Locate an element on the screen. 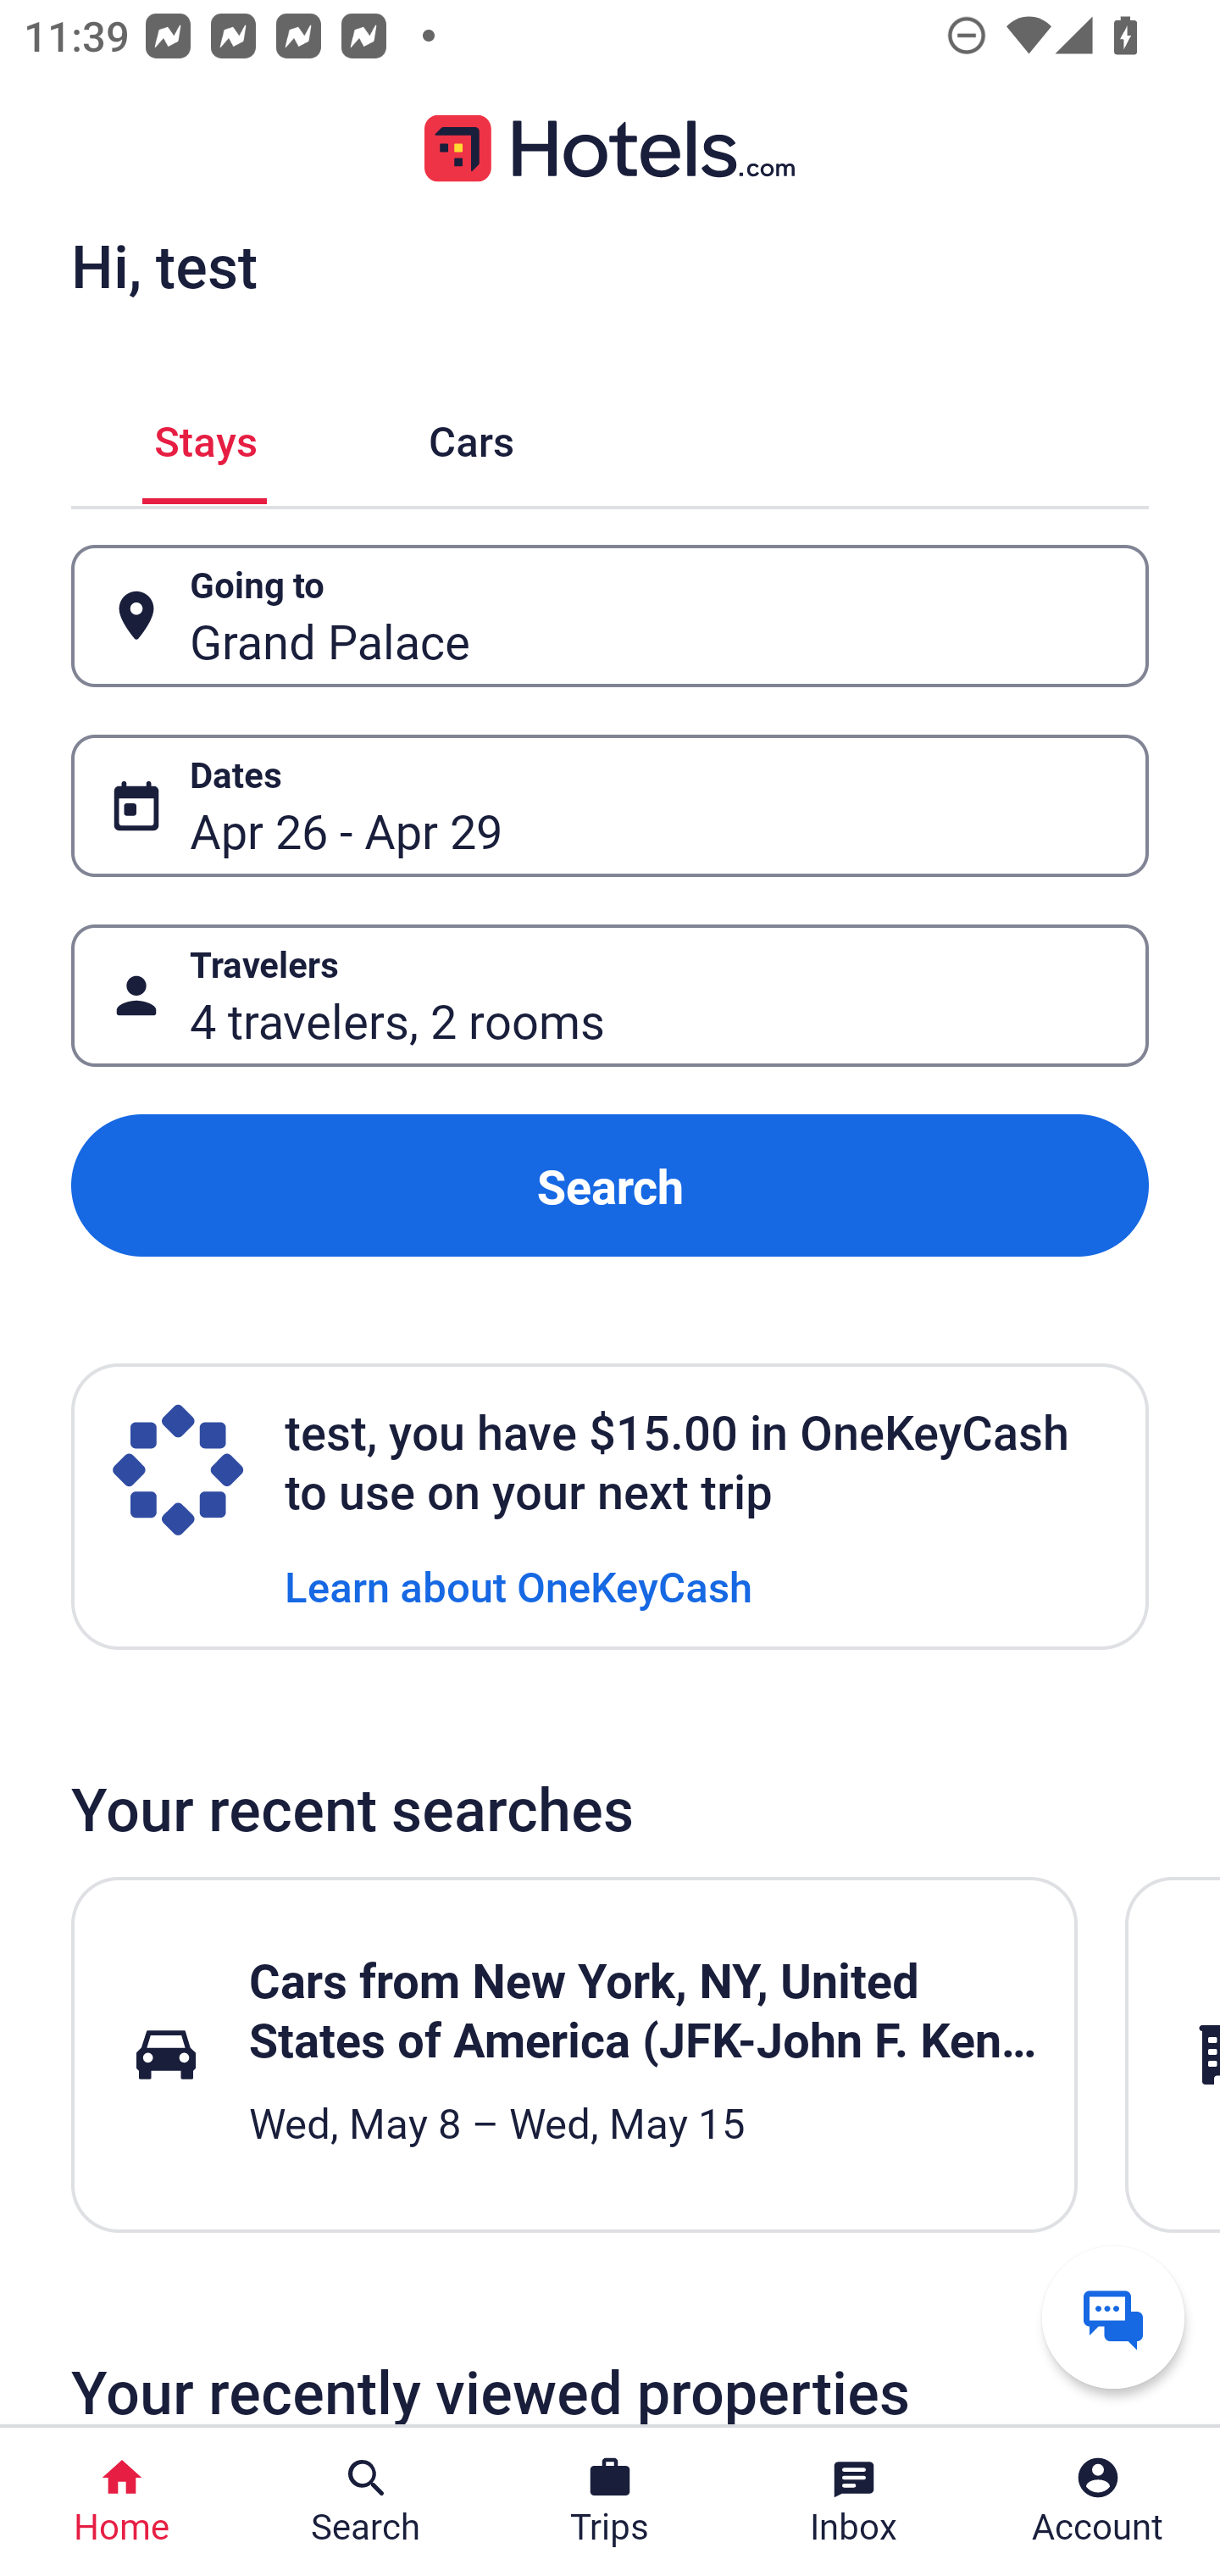  Account Profile. Button is located at coordinates (1098, 2501).